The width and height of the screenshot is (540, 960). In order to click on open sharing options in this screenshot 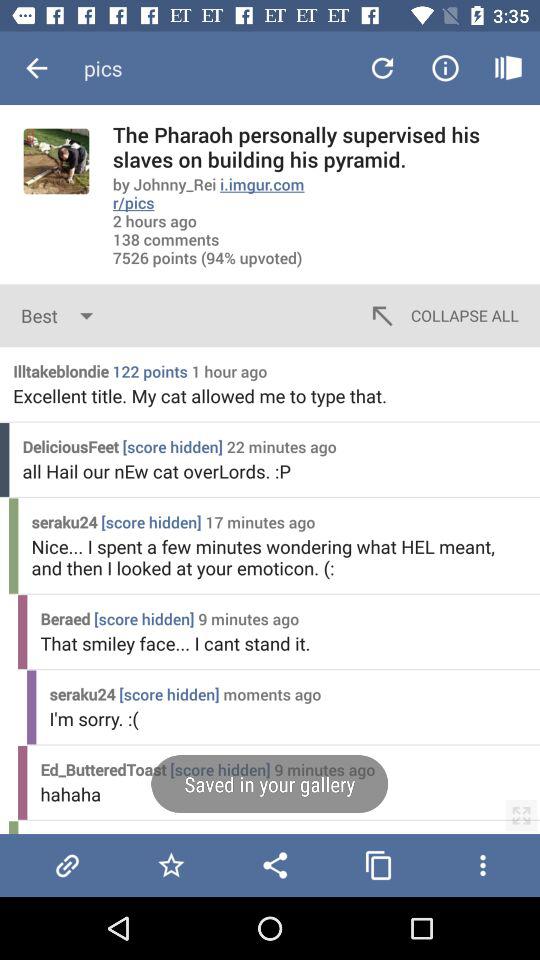, I will do `click(275, 865)`.